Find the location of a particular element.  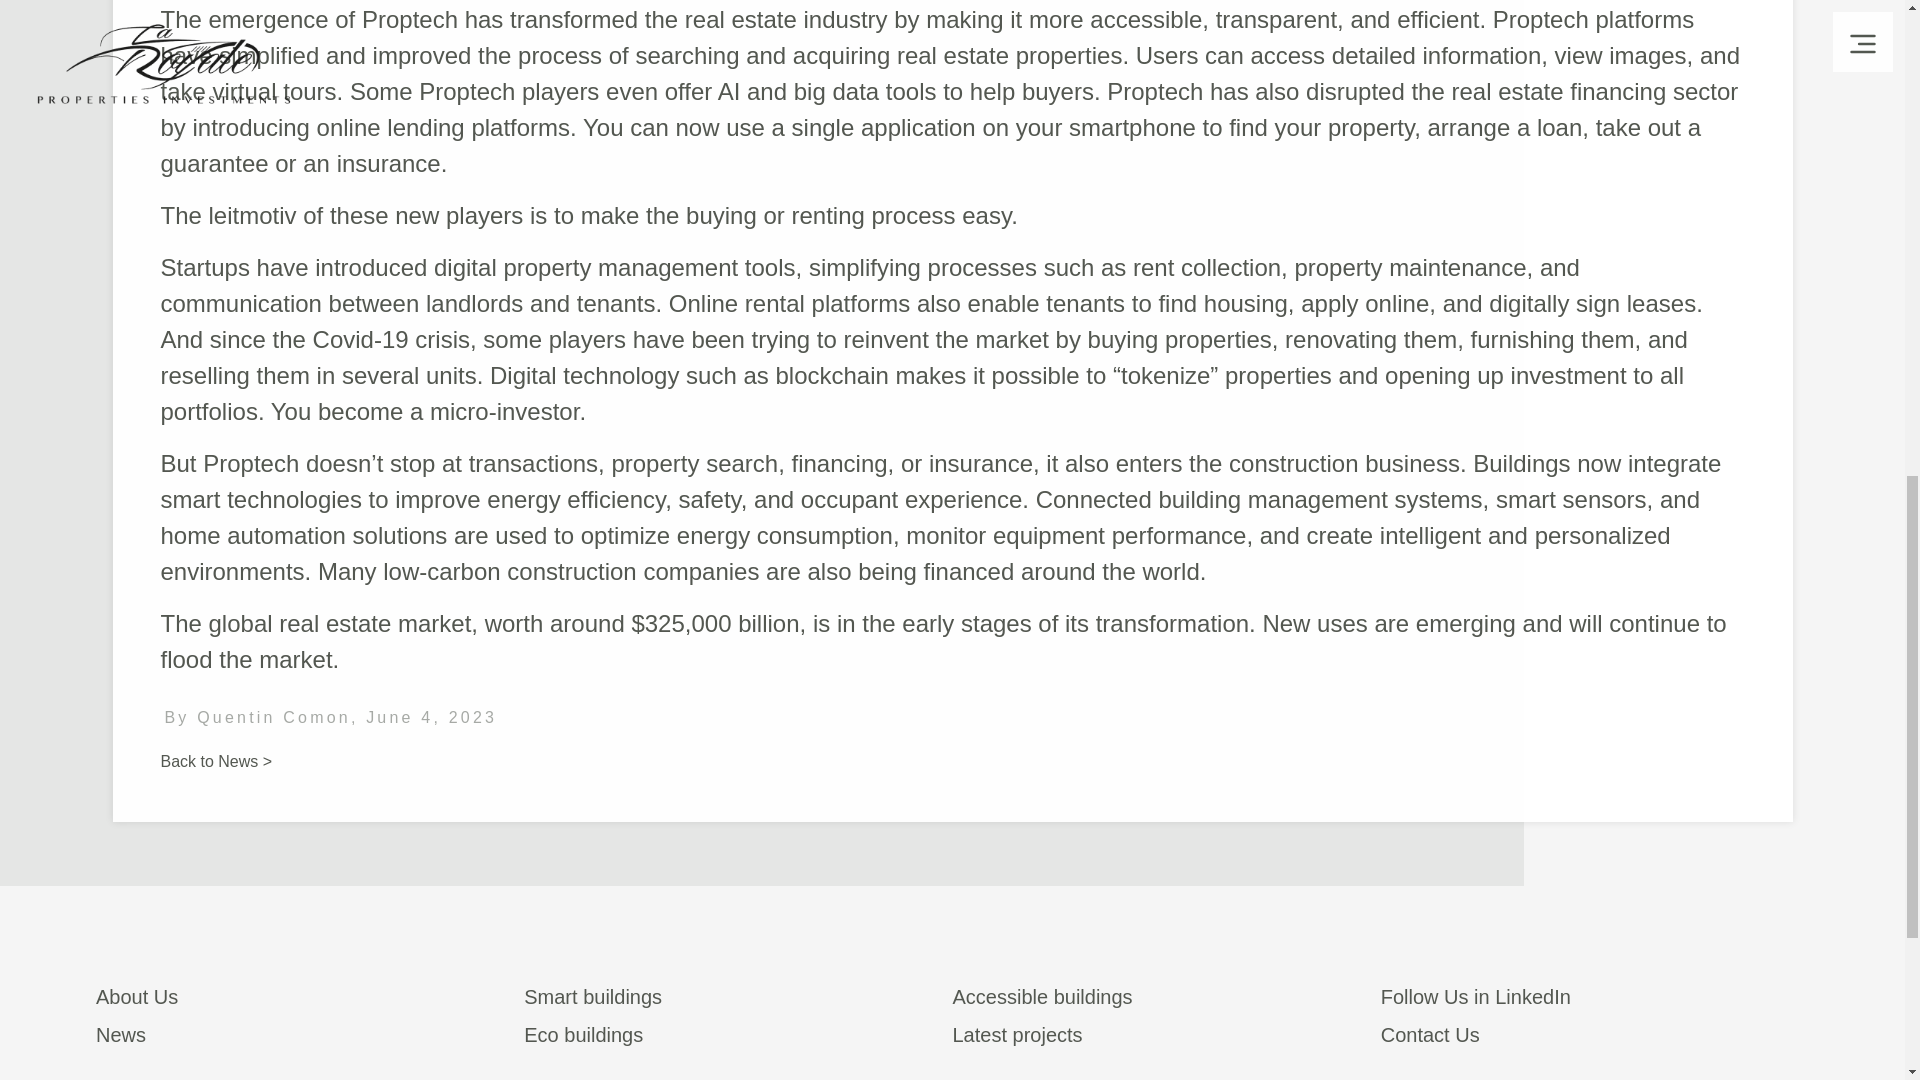

Smart buildings is located at coordinates (738, 1000).